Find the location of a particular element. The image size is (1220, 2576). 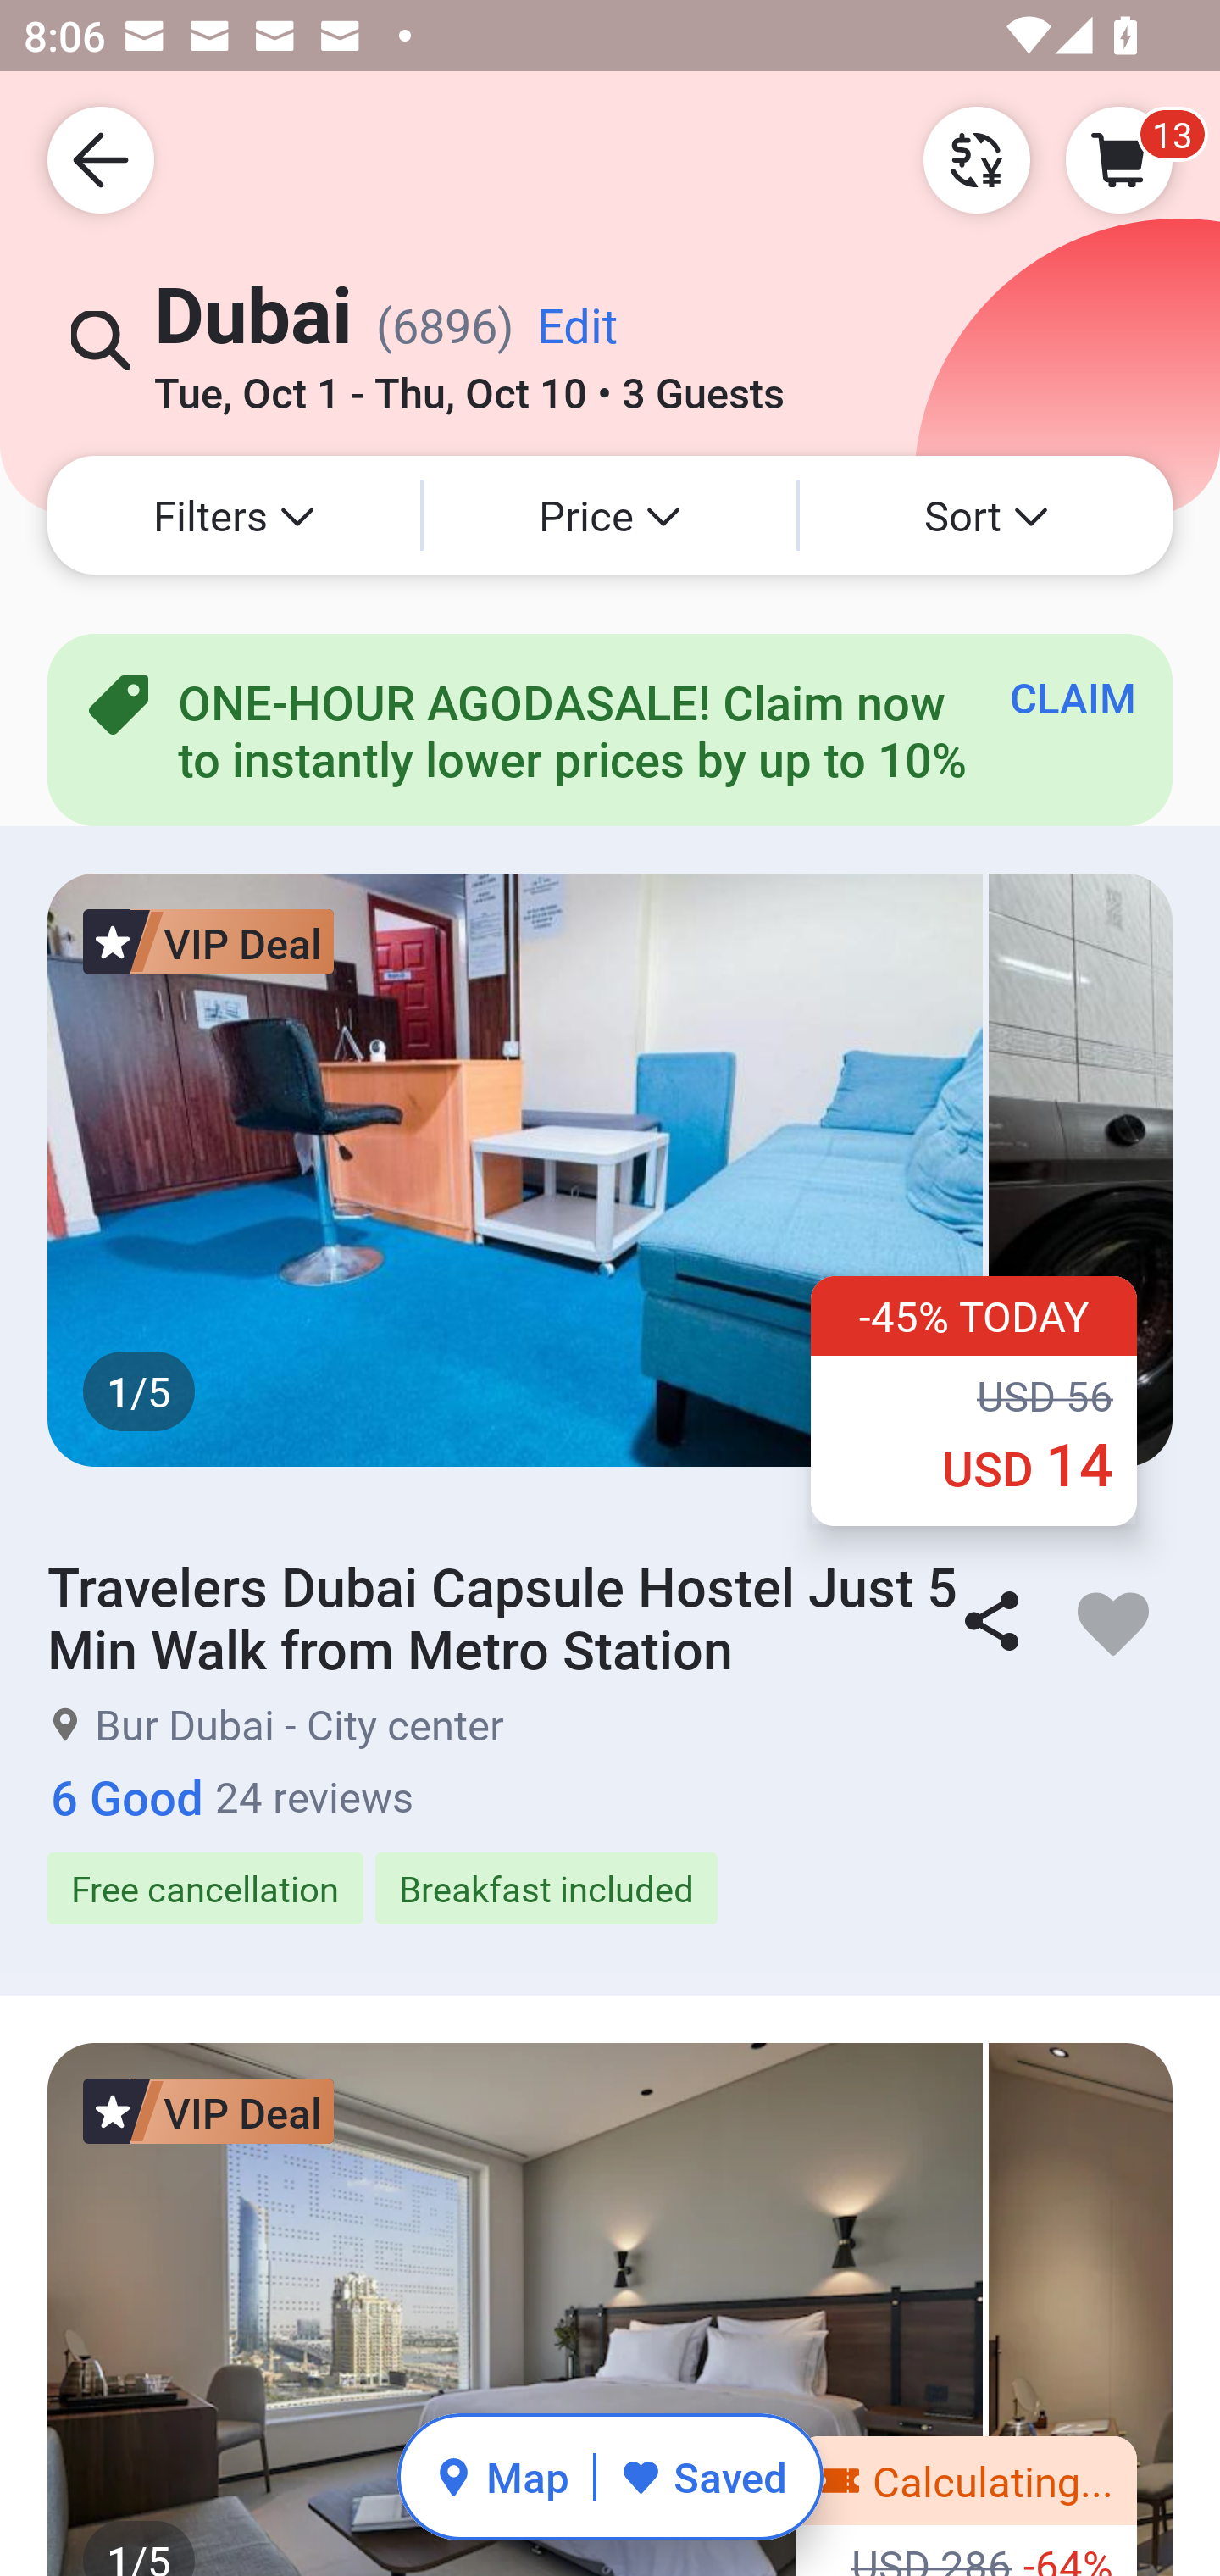

Sort is located at coordinates (986, 515).